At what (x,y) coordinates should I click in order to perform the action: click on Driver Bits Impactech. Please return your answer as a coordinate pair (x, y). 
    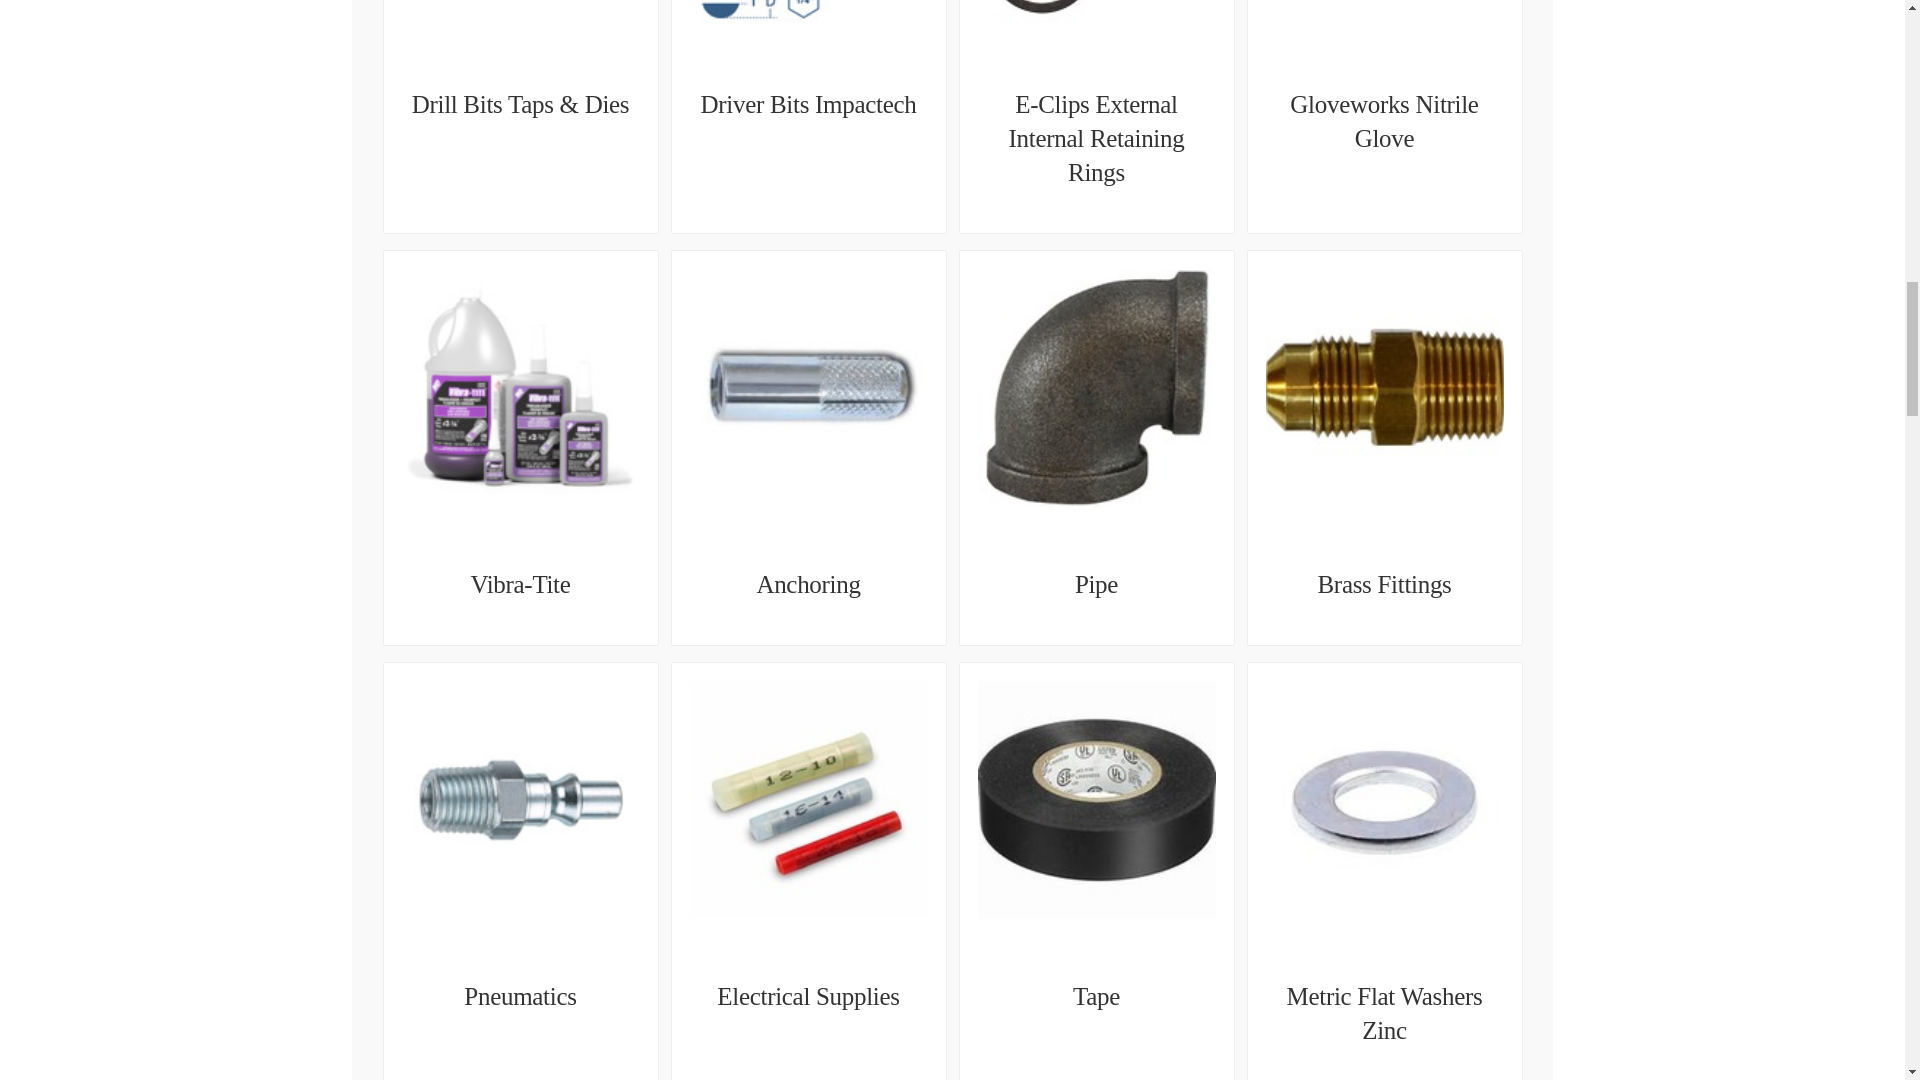
    Looking at the image, I should click on (808, 104).